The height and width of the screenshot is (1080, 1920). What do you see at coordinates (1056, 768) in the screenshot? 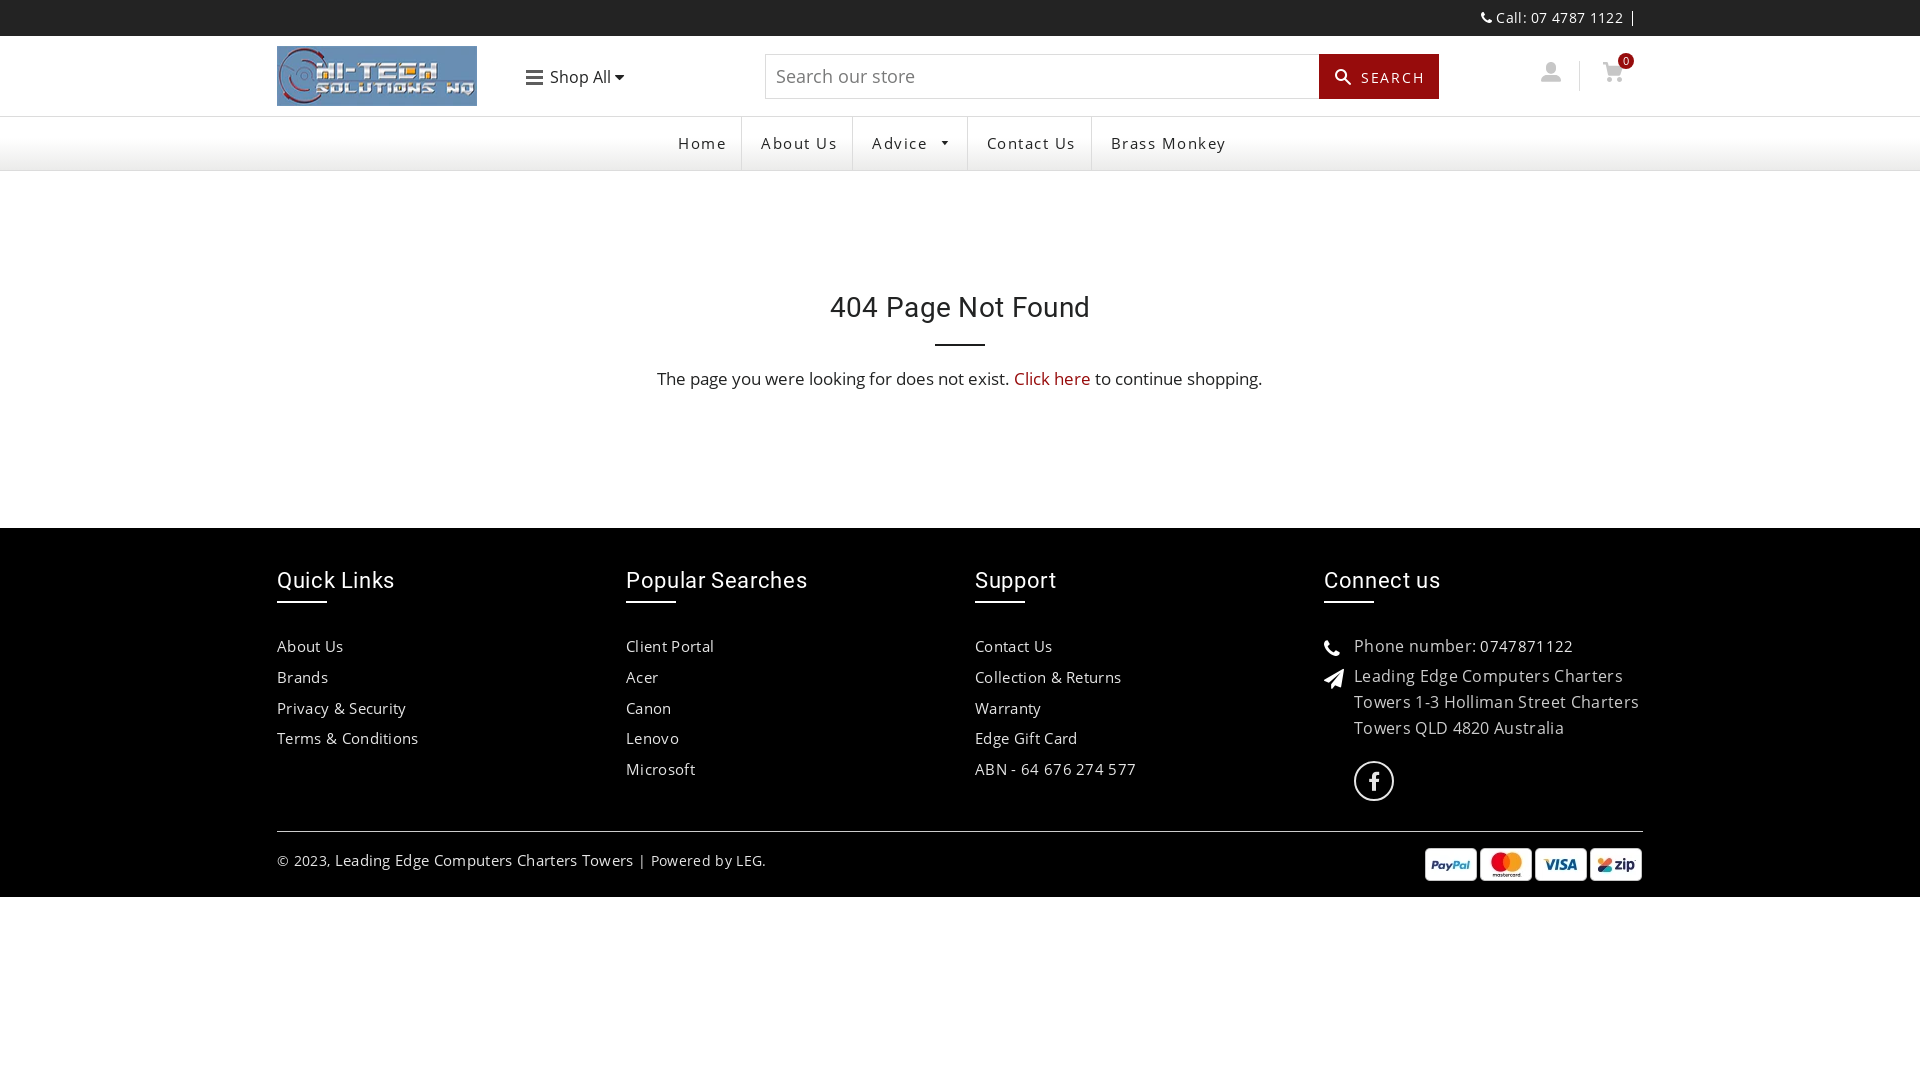
I see `ABN - 64 676 274 577` at bounding box center [1056, 768].